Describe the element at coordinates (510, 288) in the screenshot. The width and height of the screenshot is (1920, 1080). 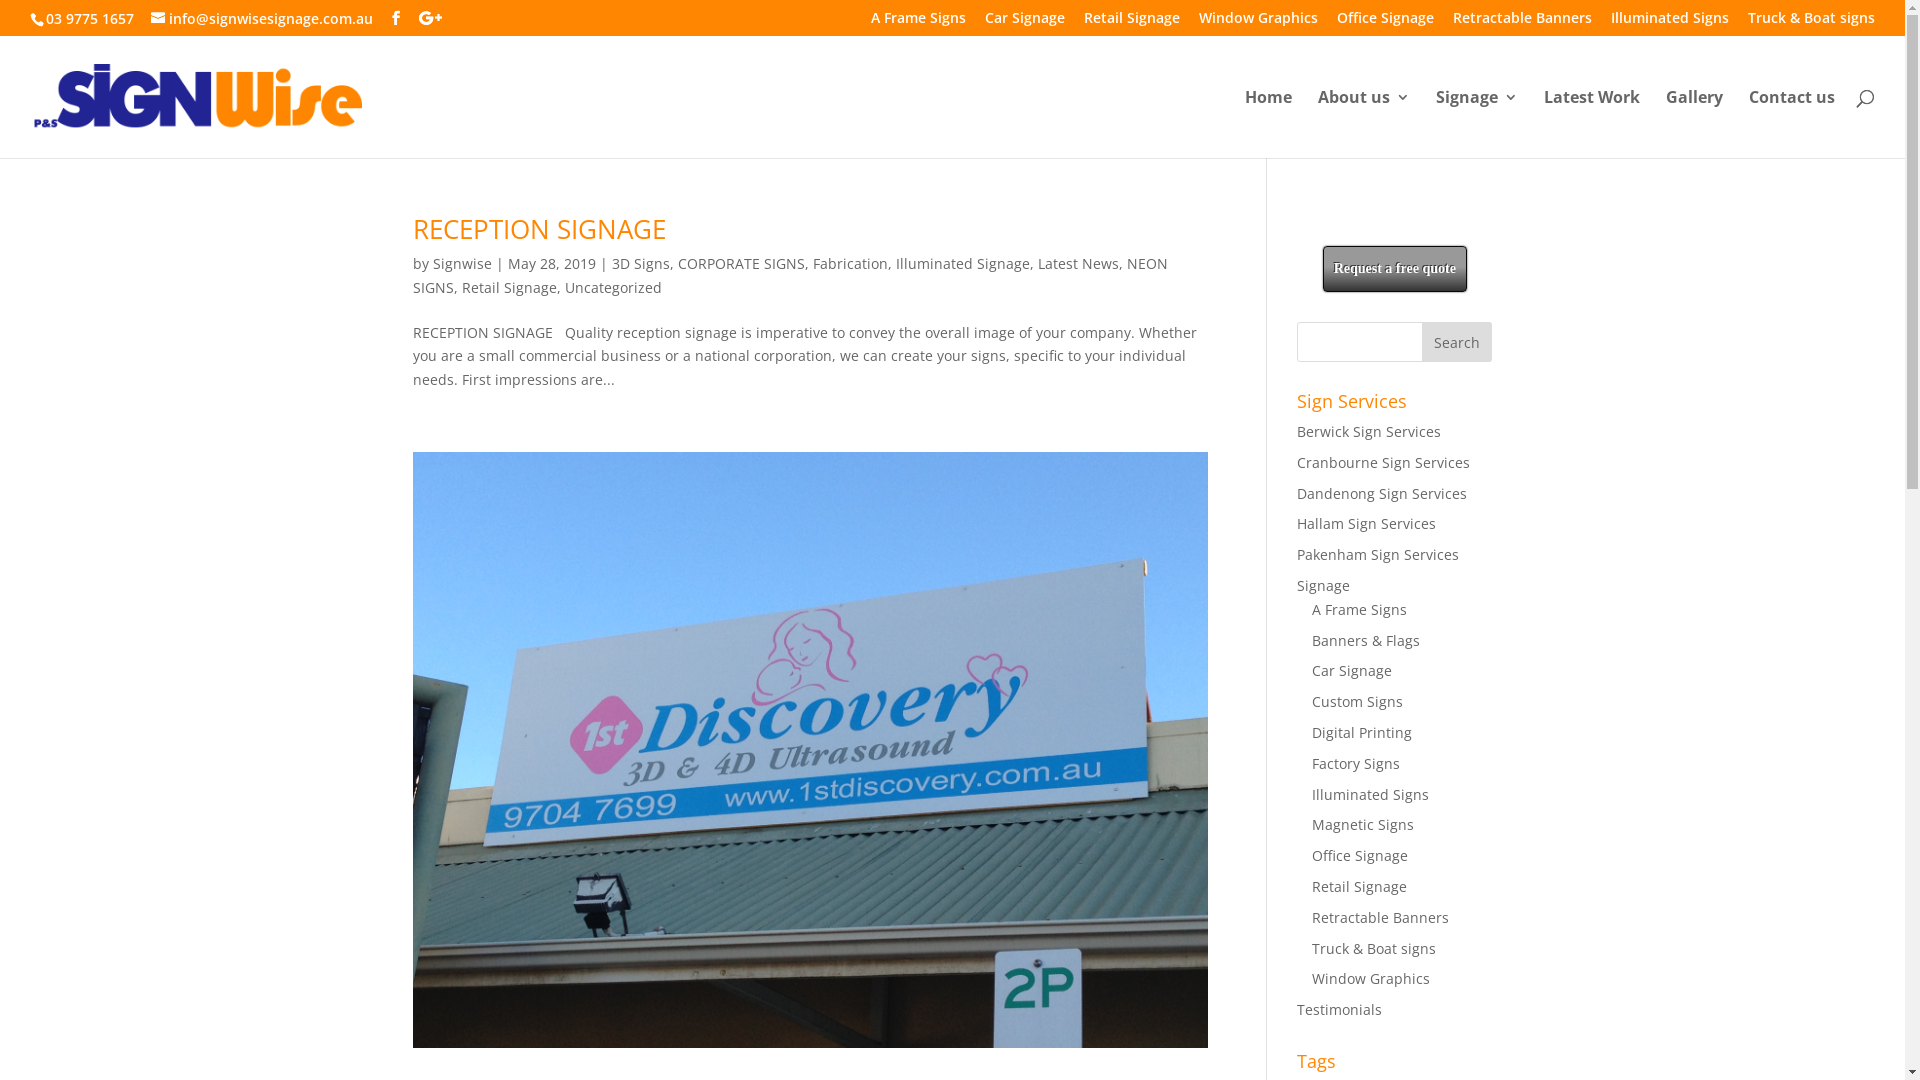
I see `Retail Signage` at that location.